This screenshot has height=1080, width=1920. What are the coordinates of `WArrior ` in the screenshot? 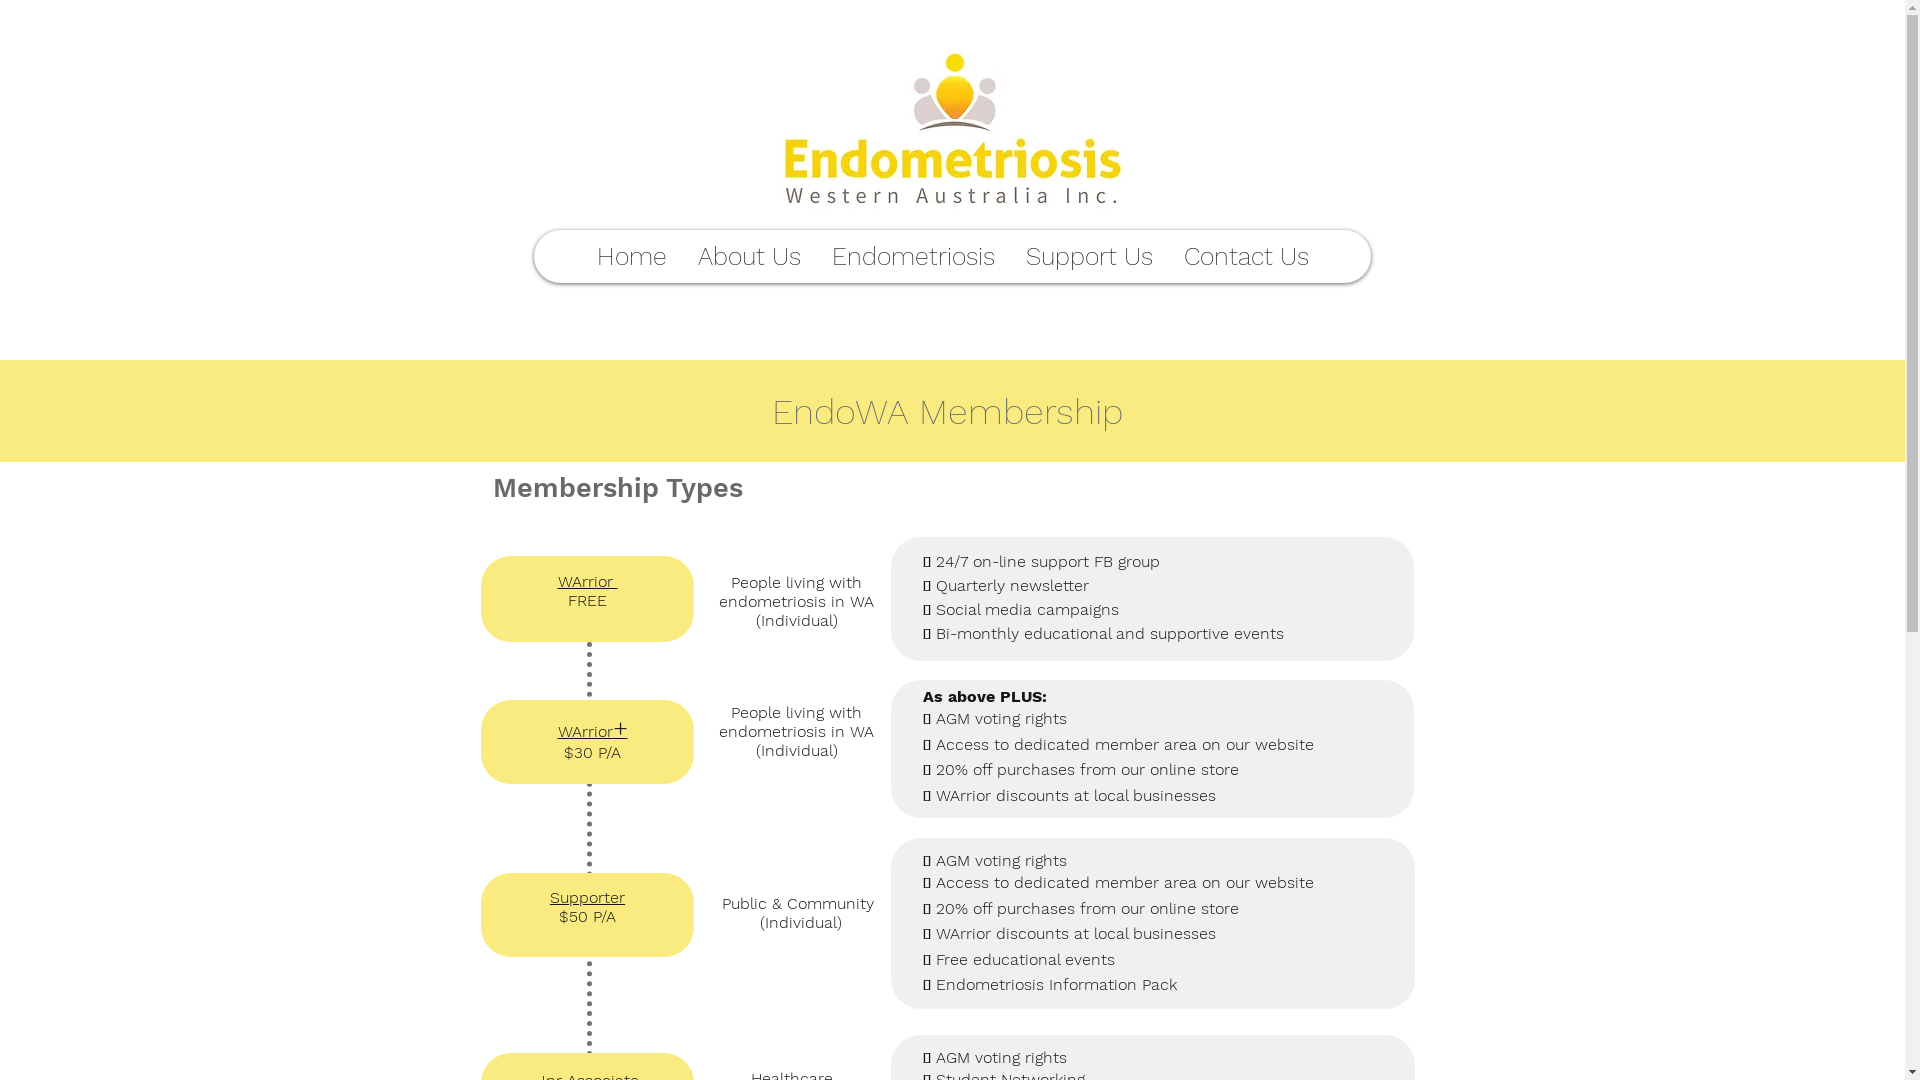 It's located at (588, 582).